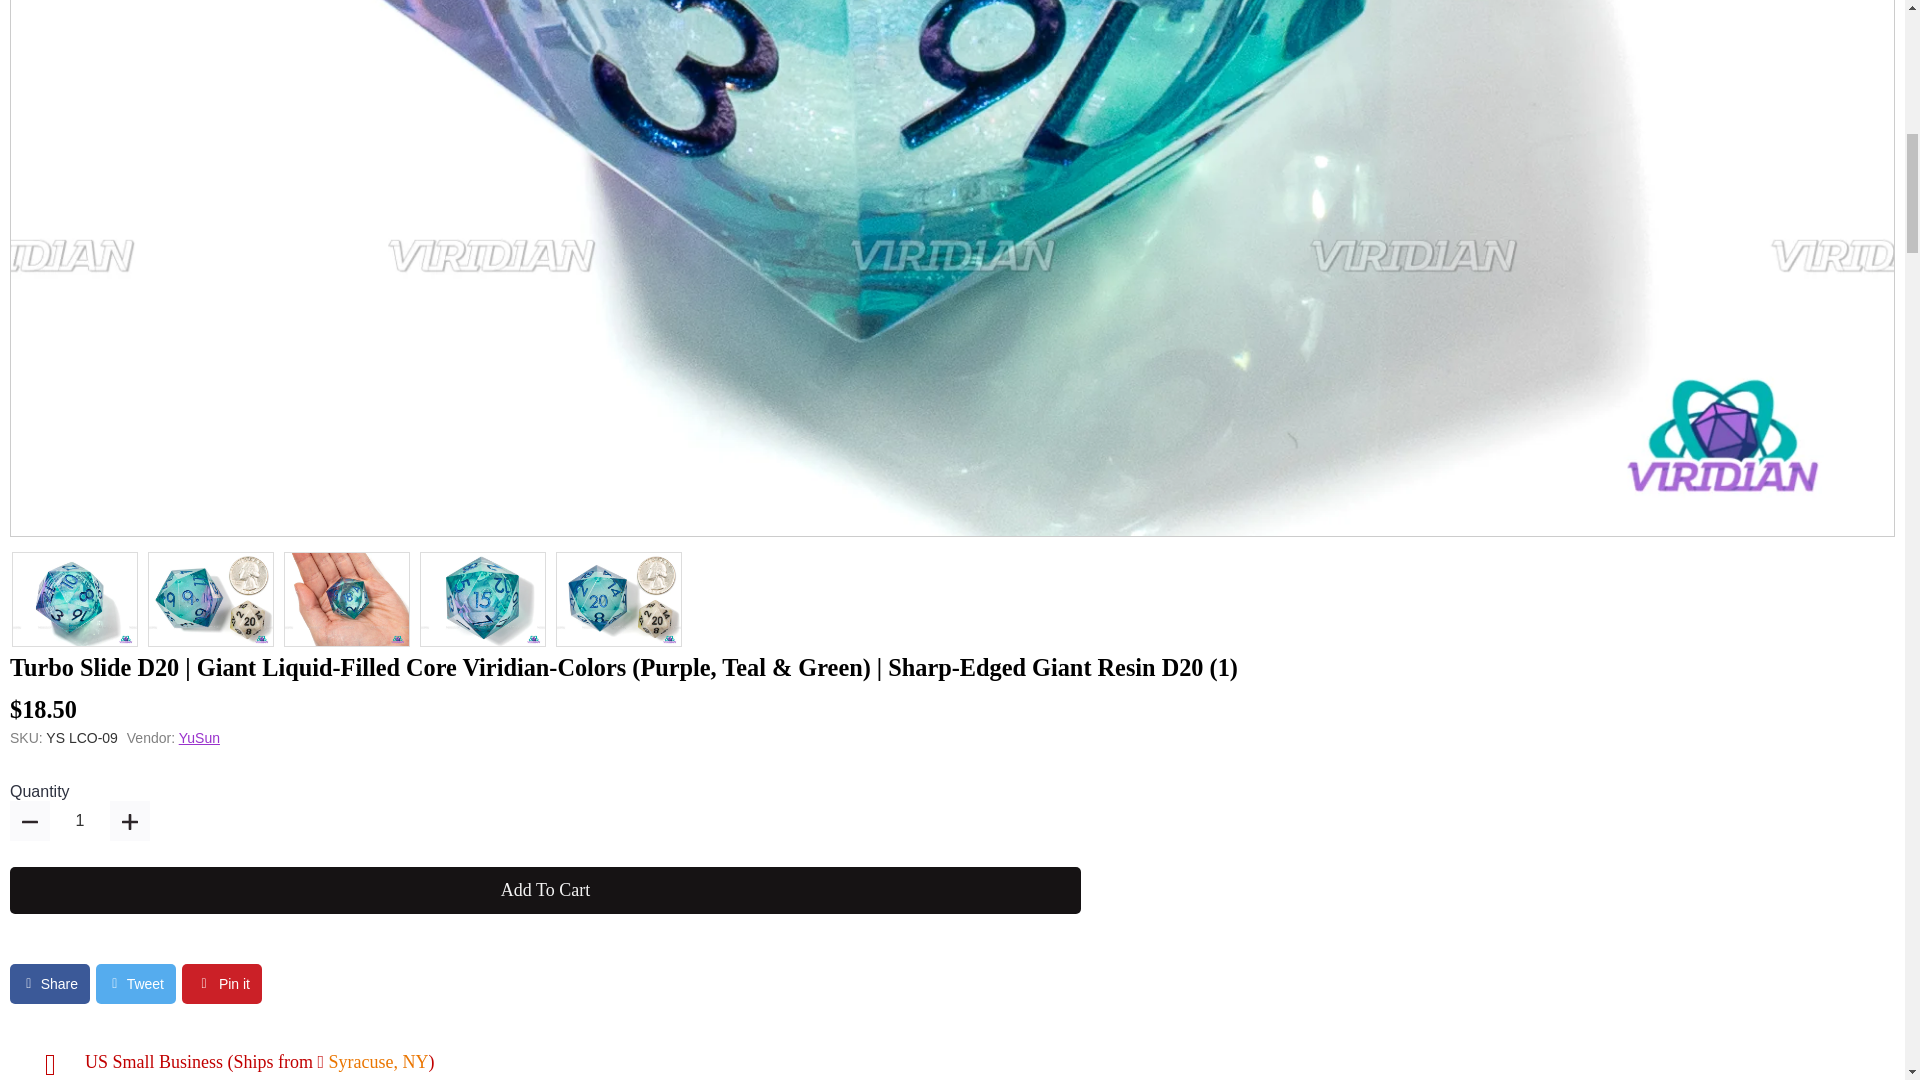 This screenshot has width=1920, height=1080. I want to click on 1, so click(79, 821).